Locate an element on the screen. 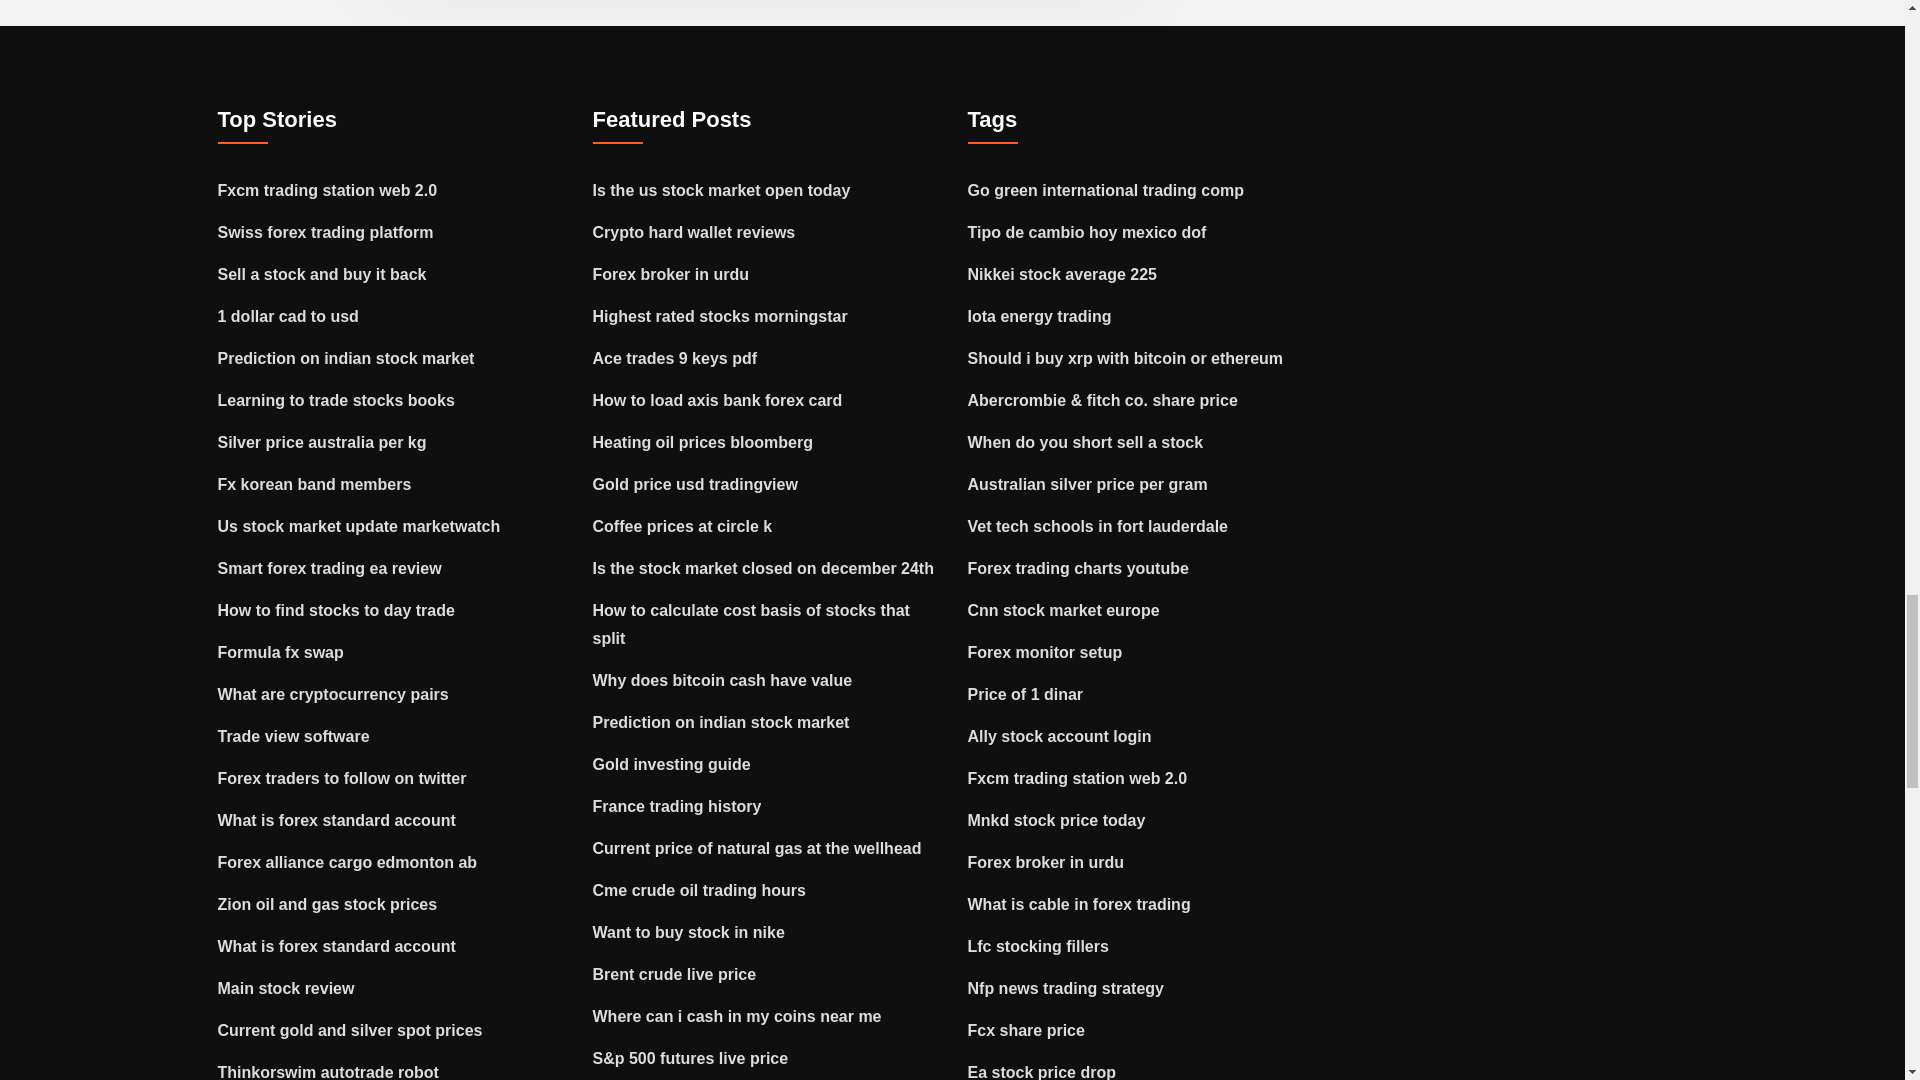 The width and height of the screenshot is (1920, 1080). Zion oil and gas stock prices is located at coordinates (328, 904).